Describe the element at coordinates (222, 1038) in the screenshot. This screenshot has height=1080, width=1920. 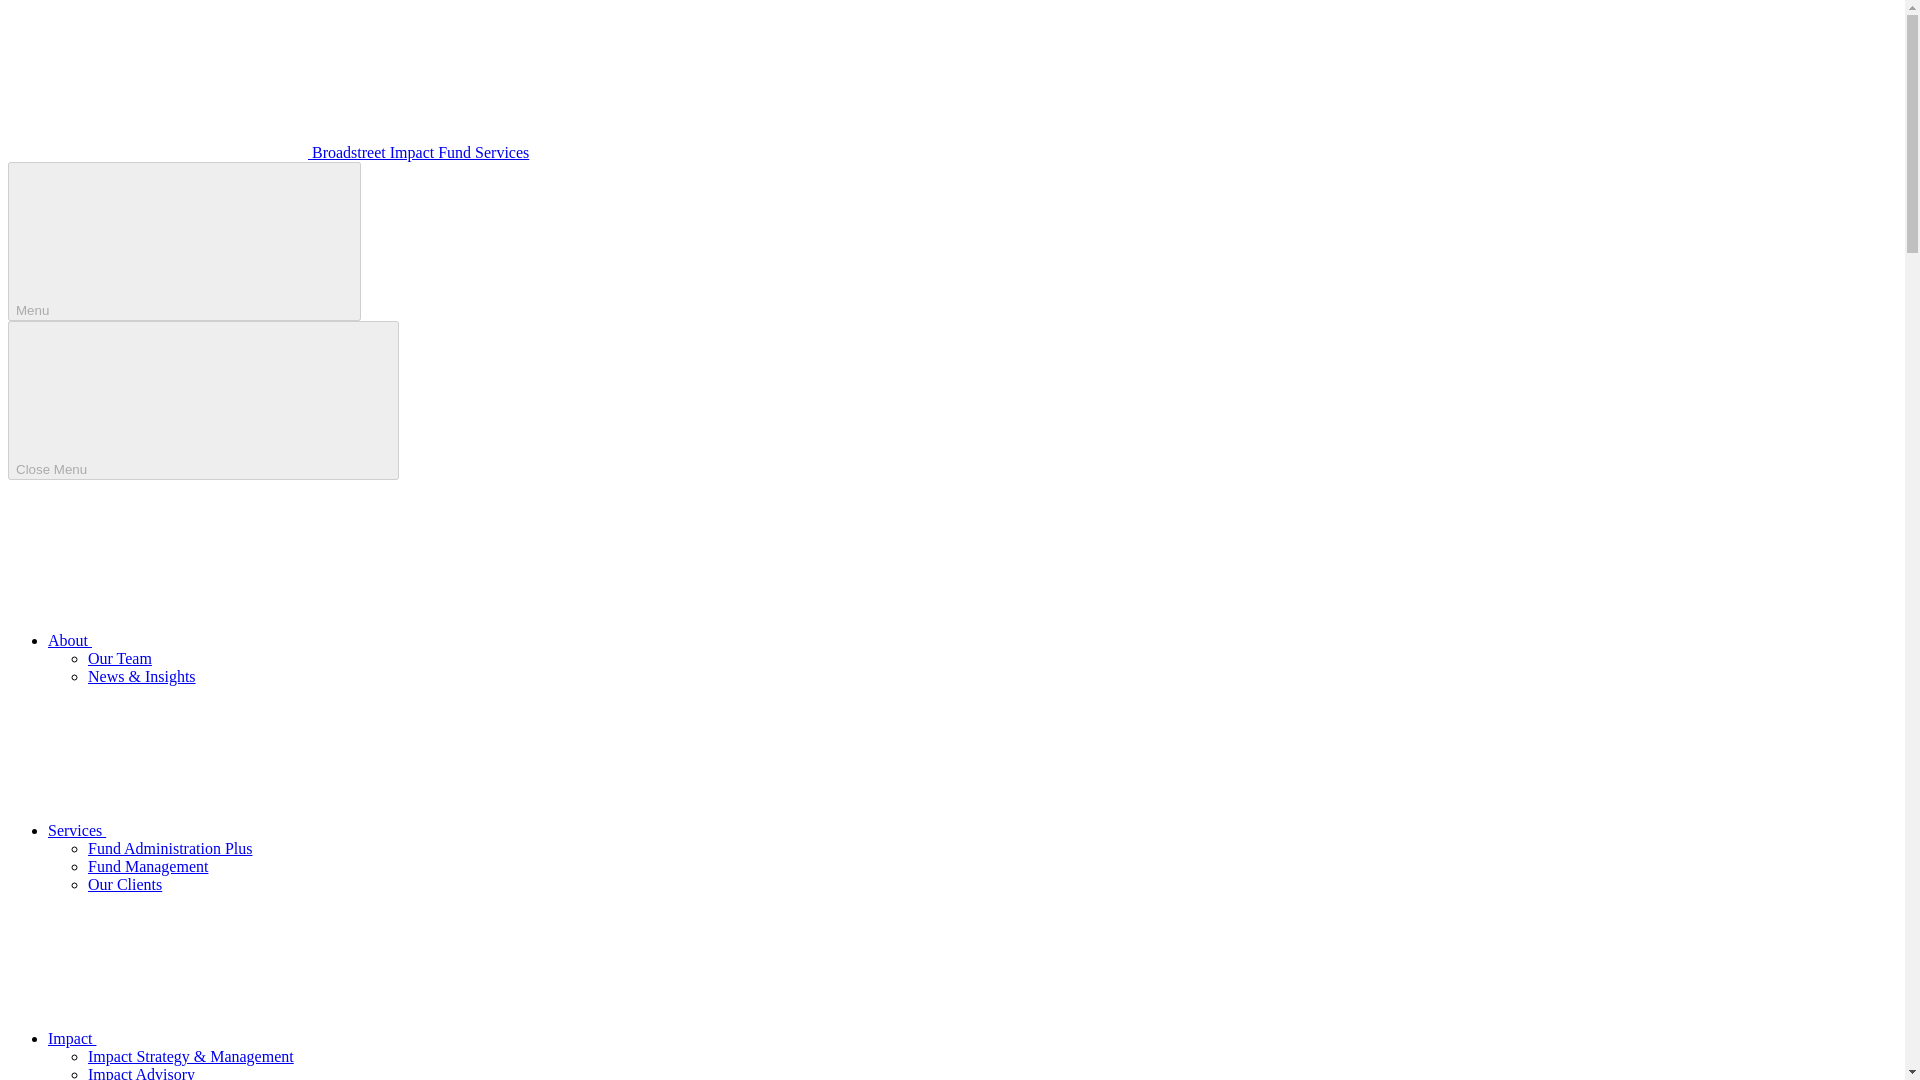
I see `Impact` at that location.